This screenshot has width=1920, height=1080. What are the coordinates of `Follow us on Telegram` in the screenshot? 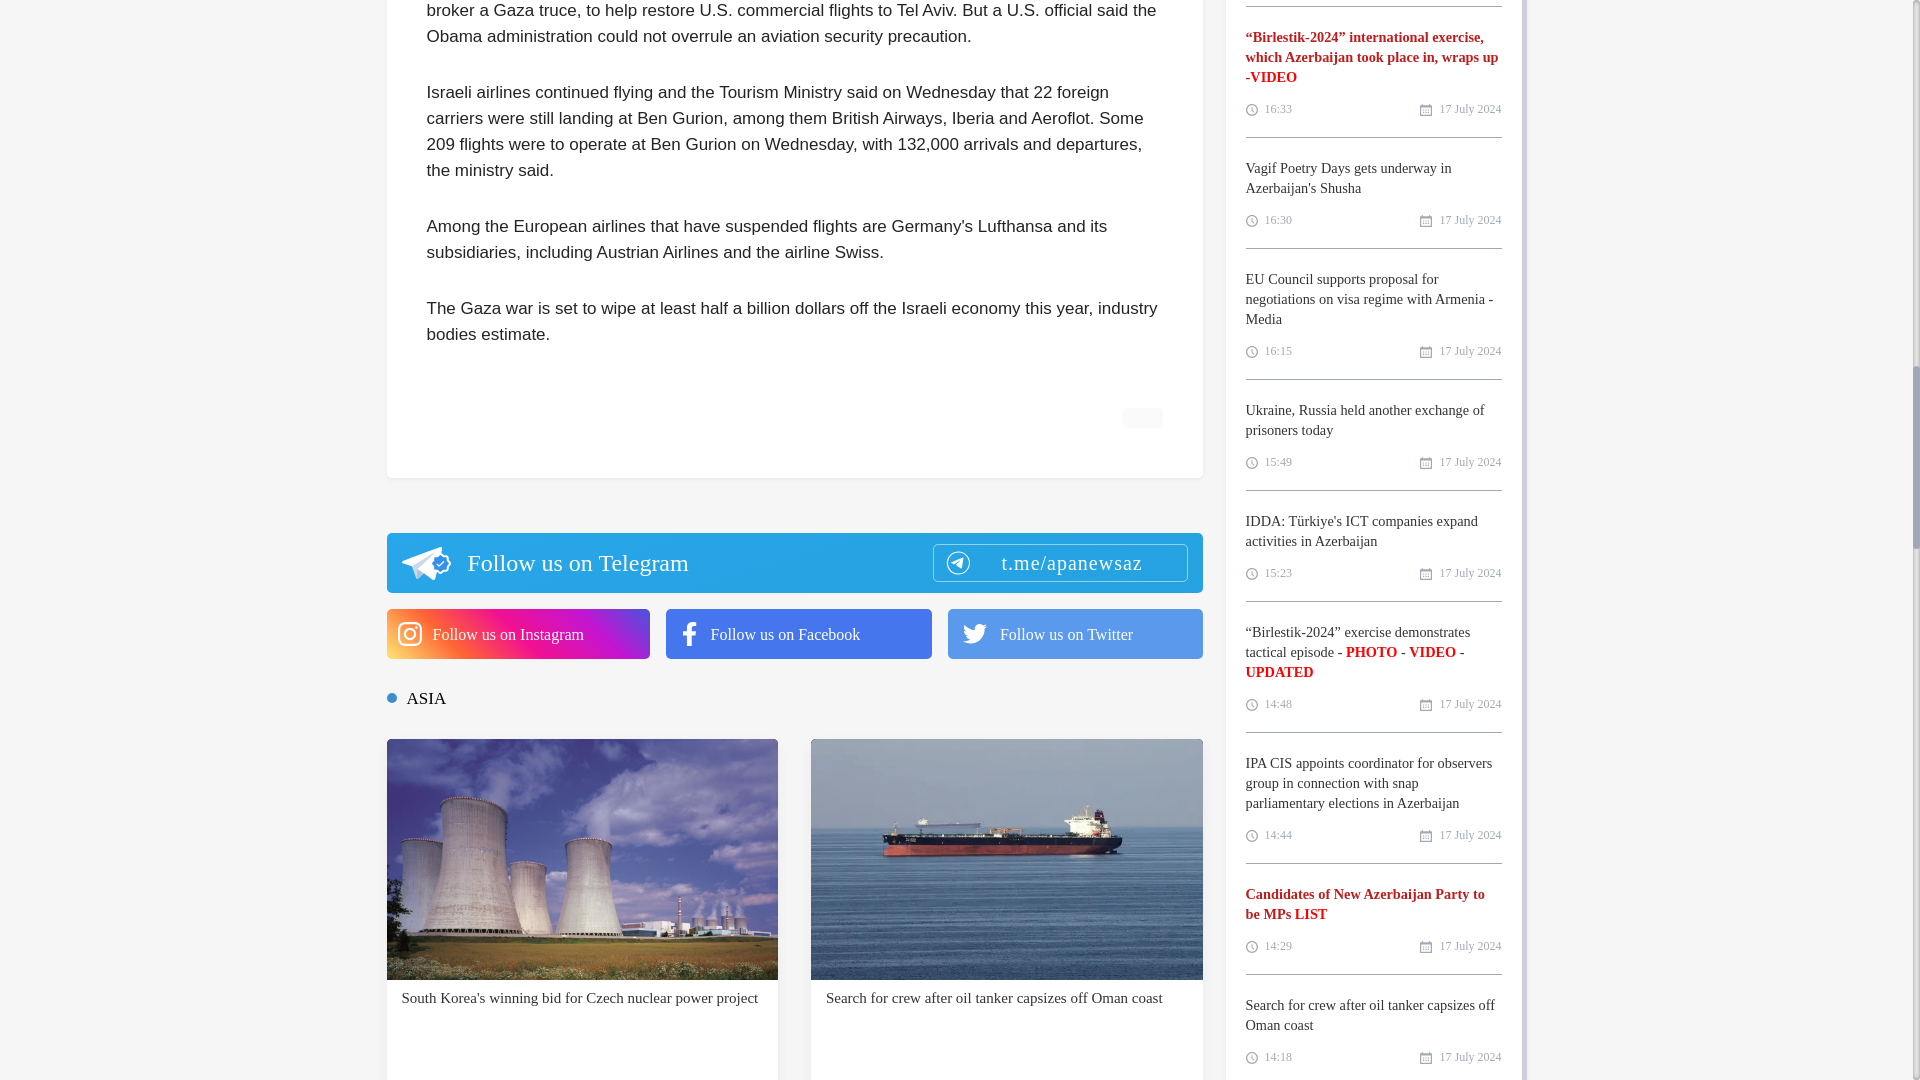 It's located at (793, 562).